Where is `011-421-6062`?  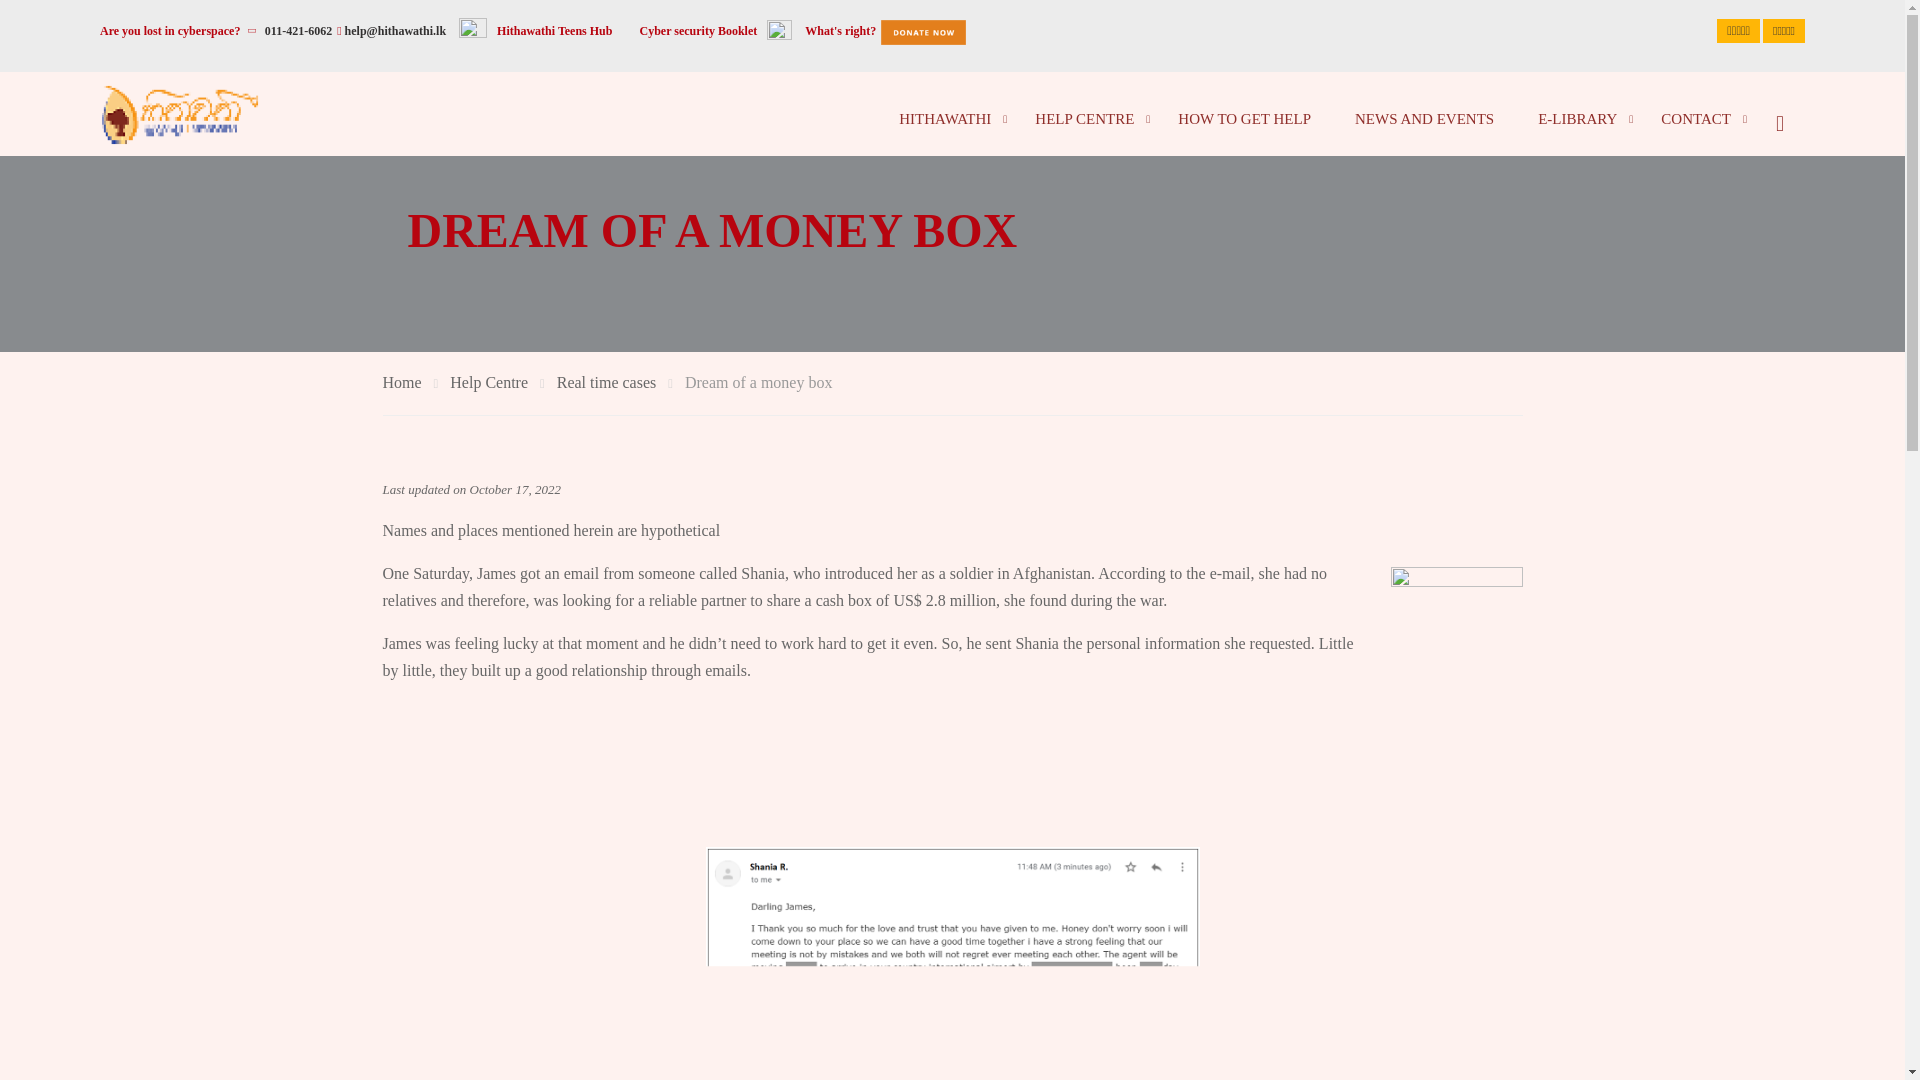
011-421-6062 is located at coordinates (298, 30).